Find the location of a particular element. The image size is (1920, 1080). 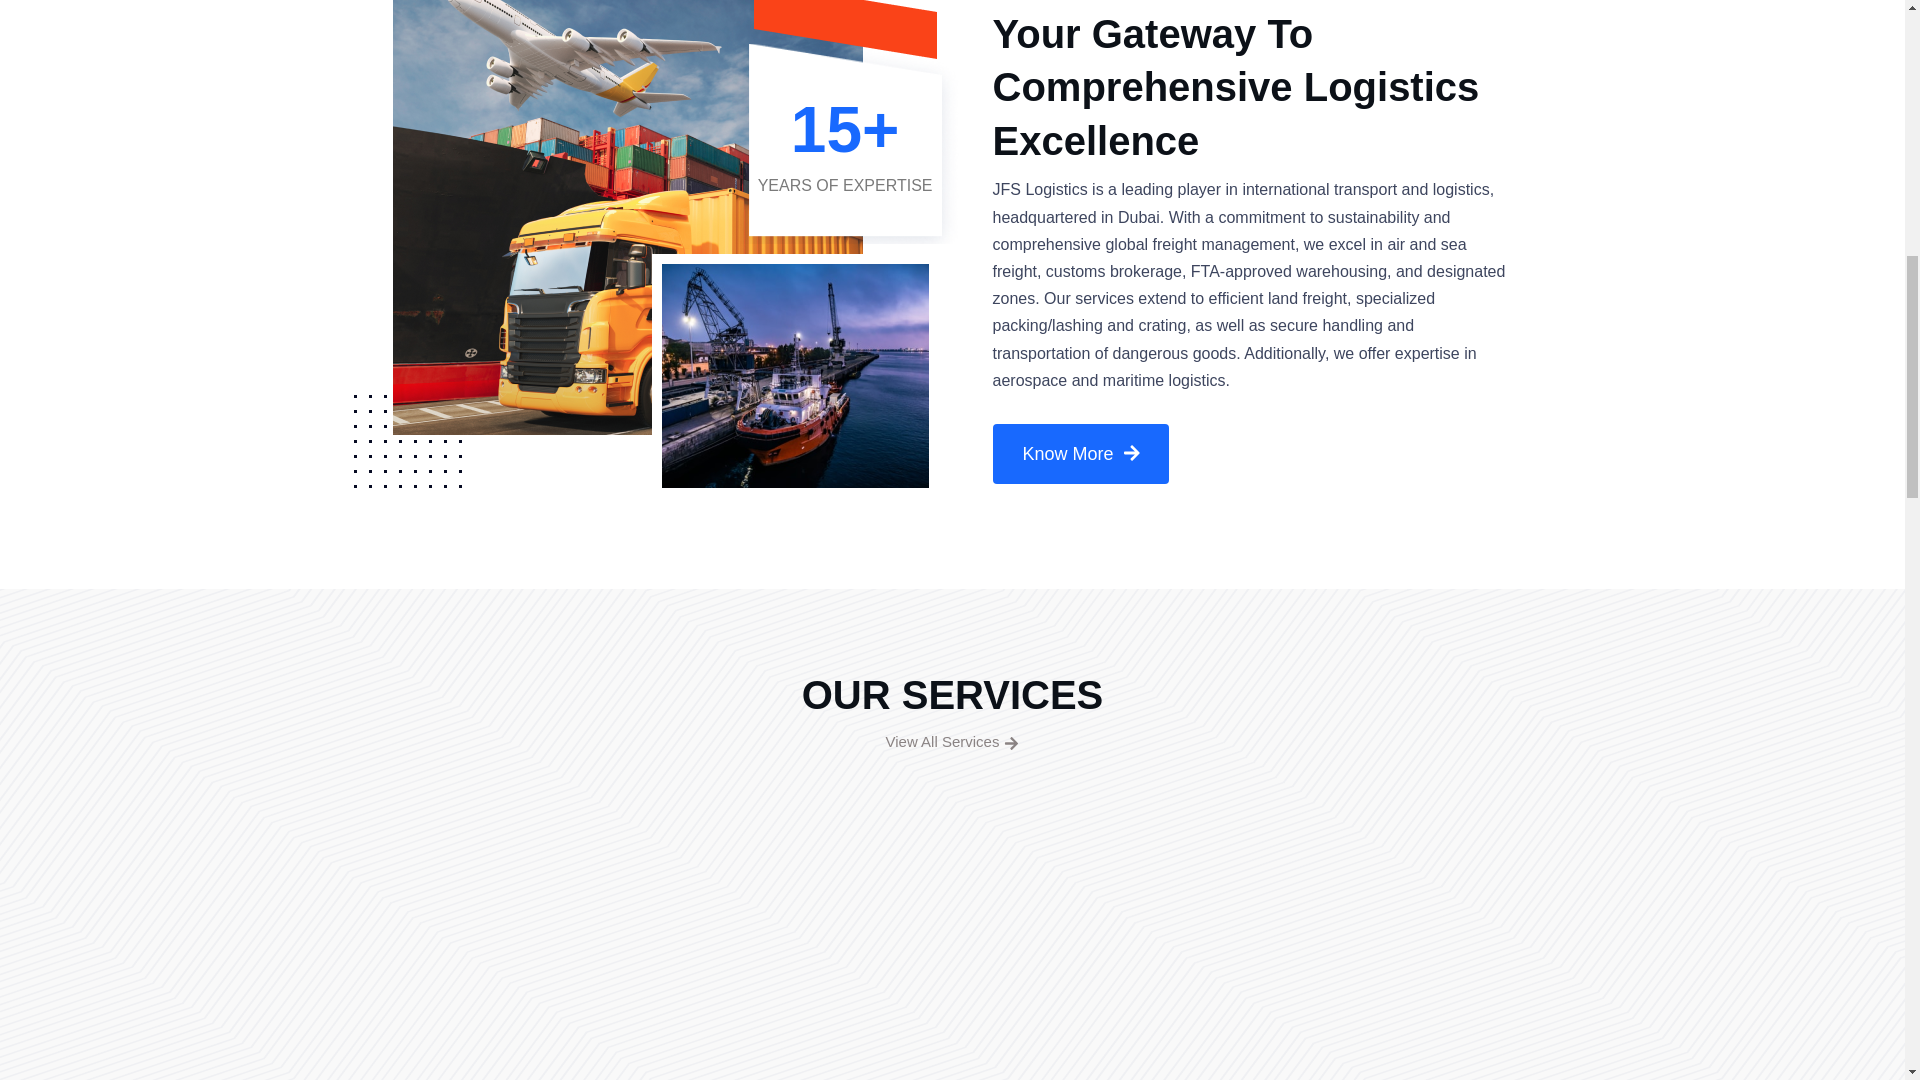

Know More is located at coordinates (1080, 454).